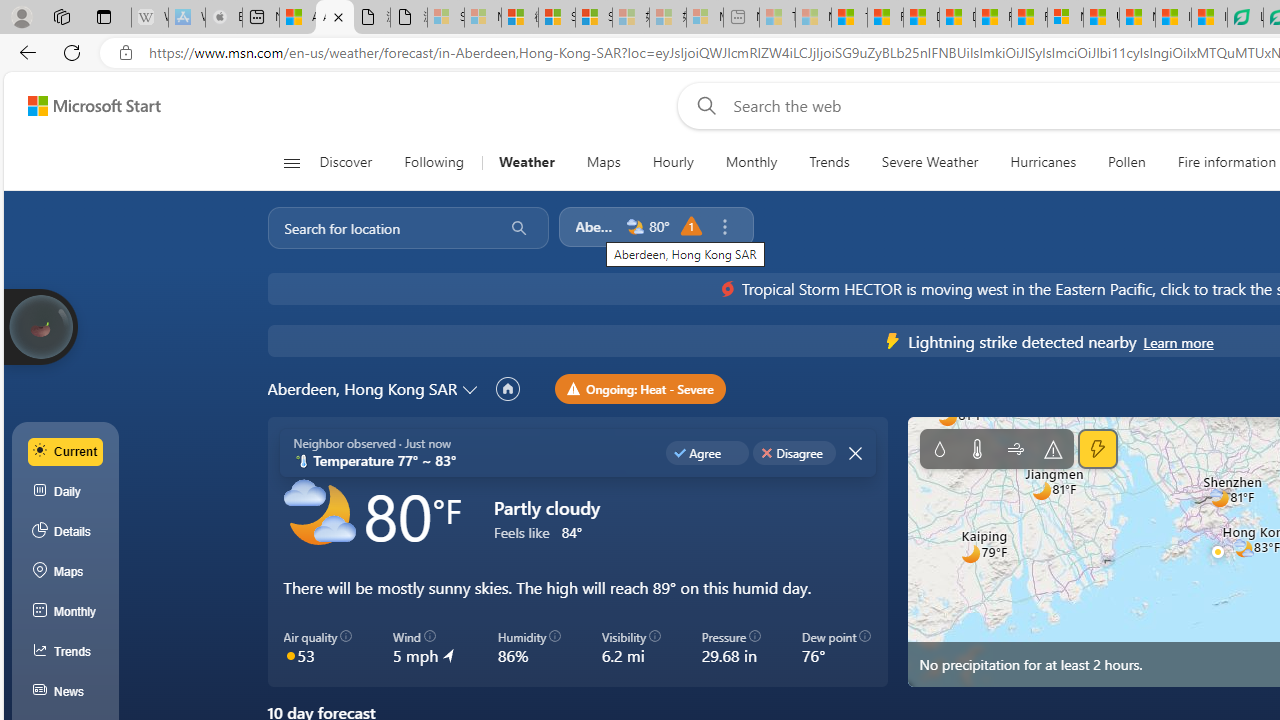  I want to click on Current, so click(66, 451).